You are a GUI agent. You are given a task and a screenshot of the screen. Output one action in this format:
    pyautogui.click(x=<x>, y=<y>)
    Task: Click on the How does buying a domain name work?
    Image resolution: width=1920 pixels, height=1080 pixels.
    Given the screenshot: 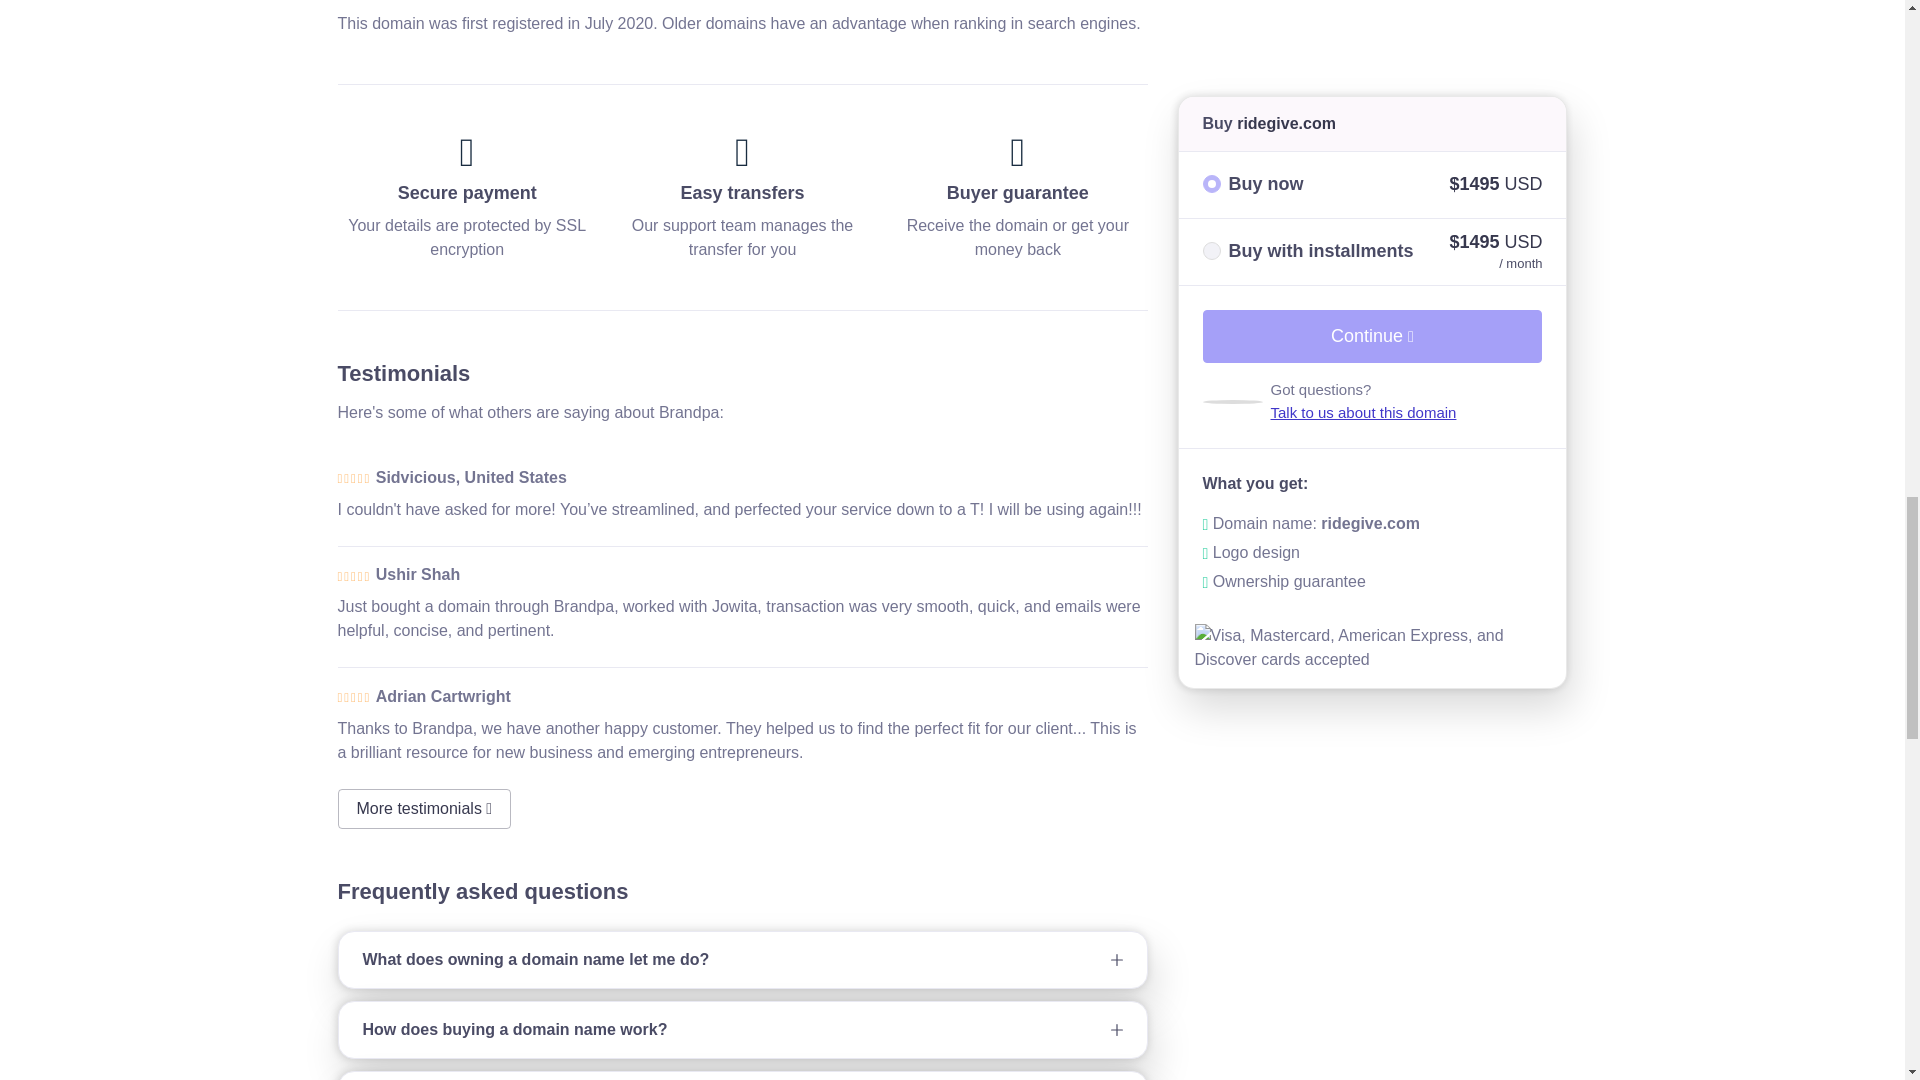 What is the action you would take?
    pyautogui.click(x=742, y=1030)
    